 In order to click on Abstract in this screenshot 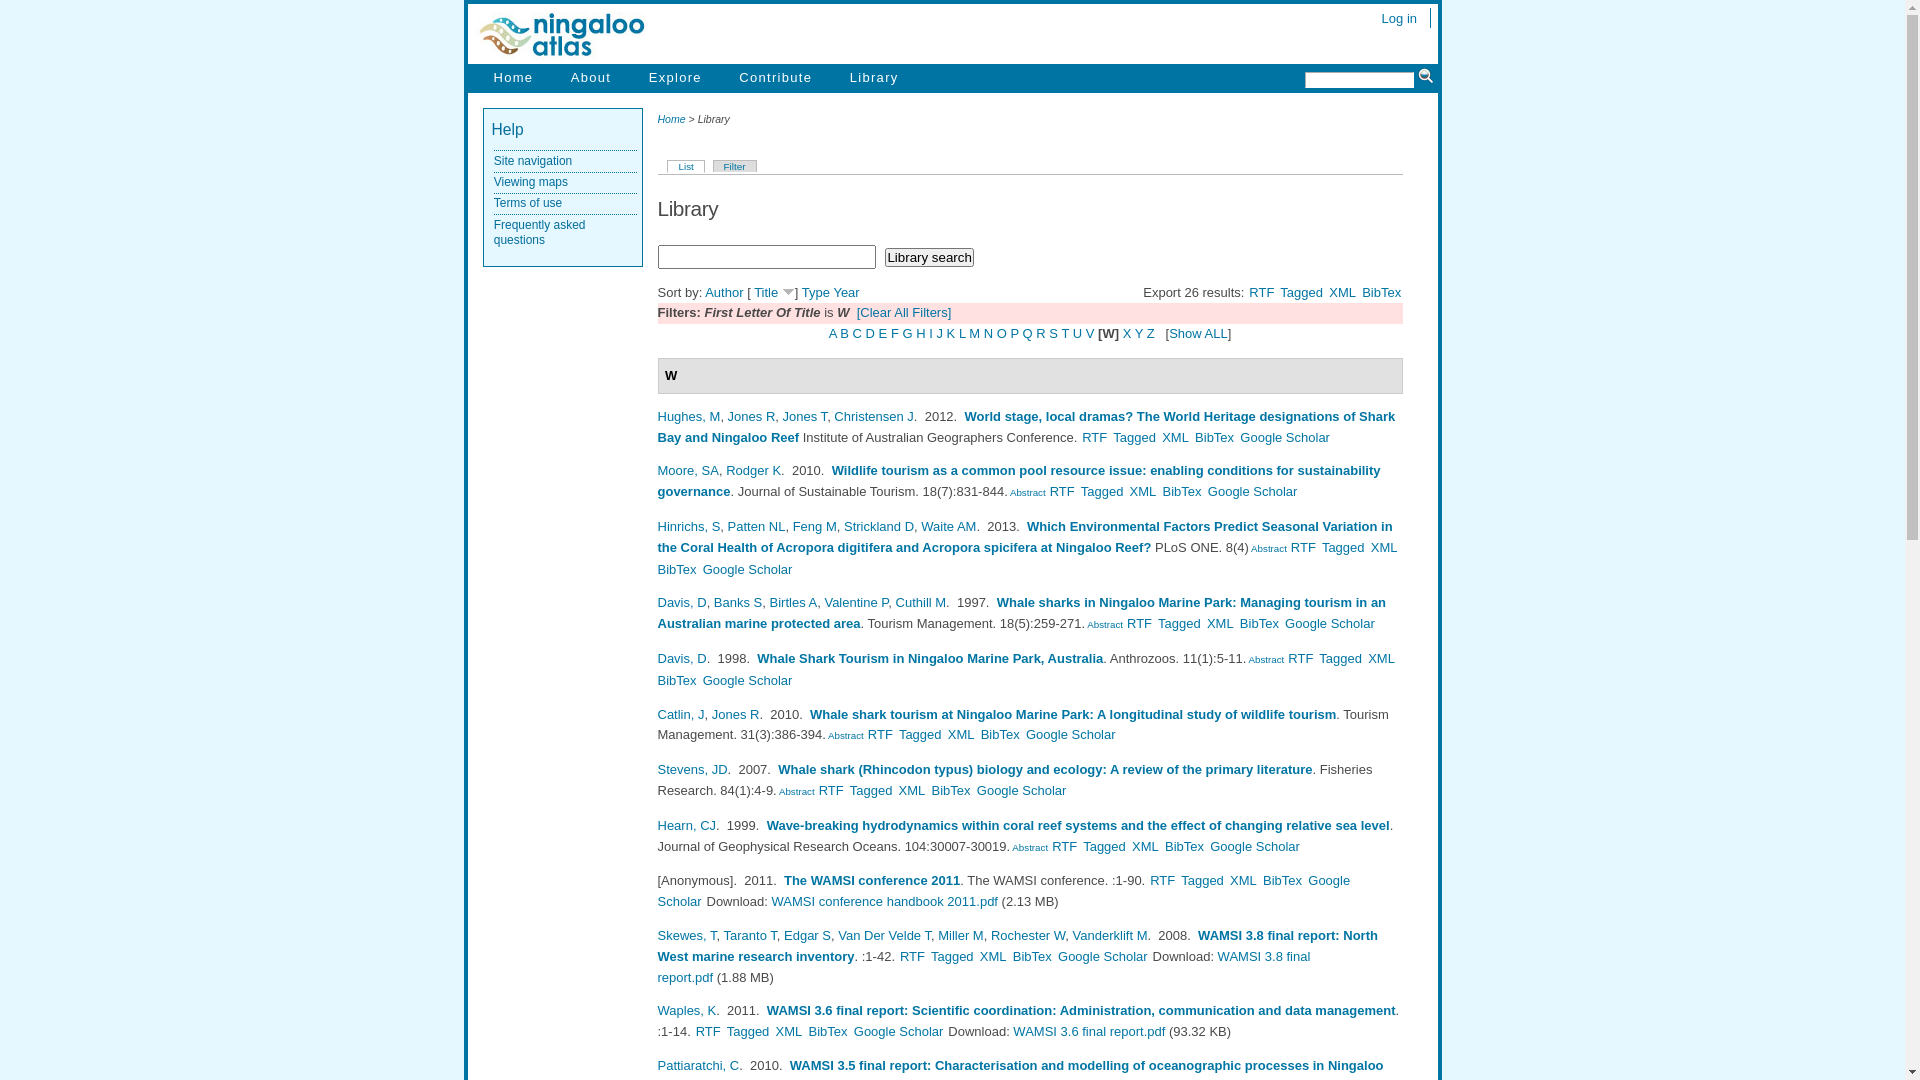, I will do `click(1265, 660)`.